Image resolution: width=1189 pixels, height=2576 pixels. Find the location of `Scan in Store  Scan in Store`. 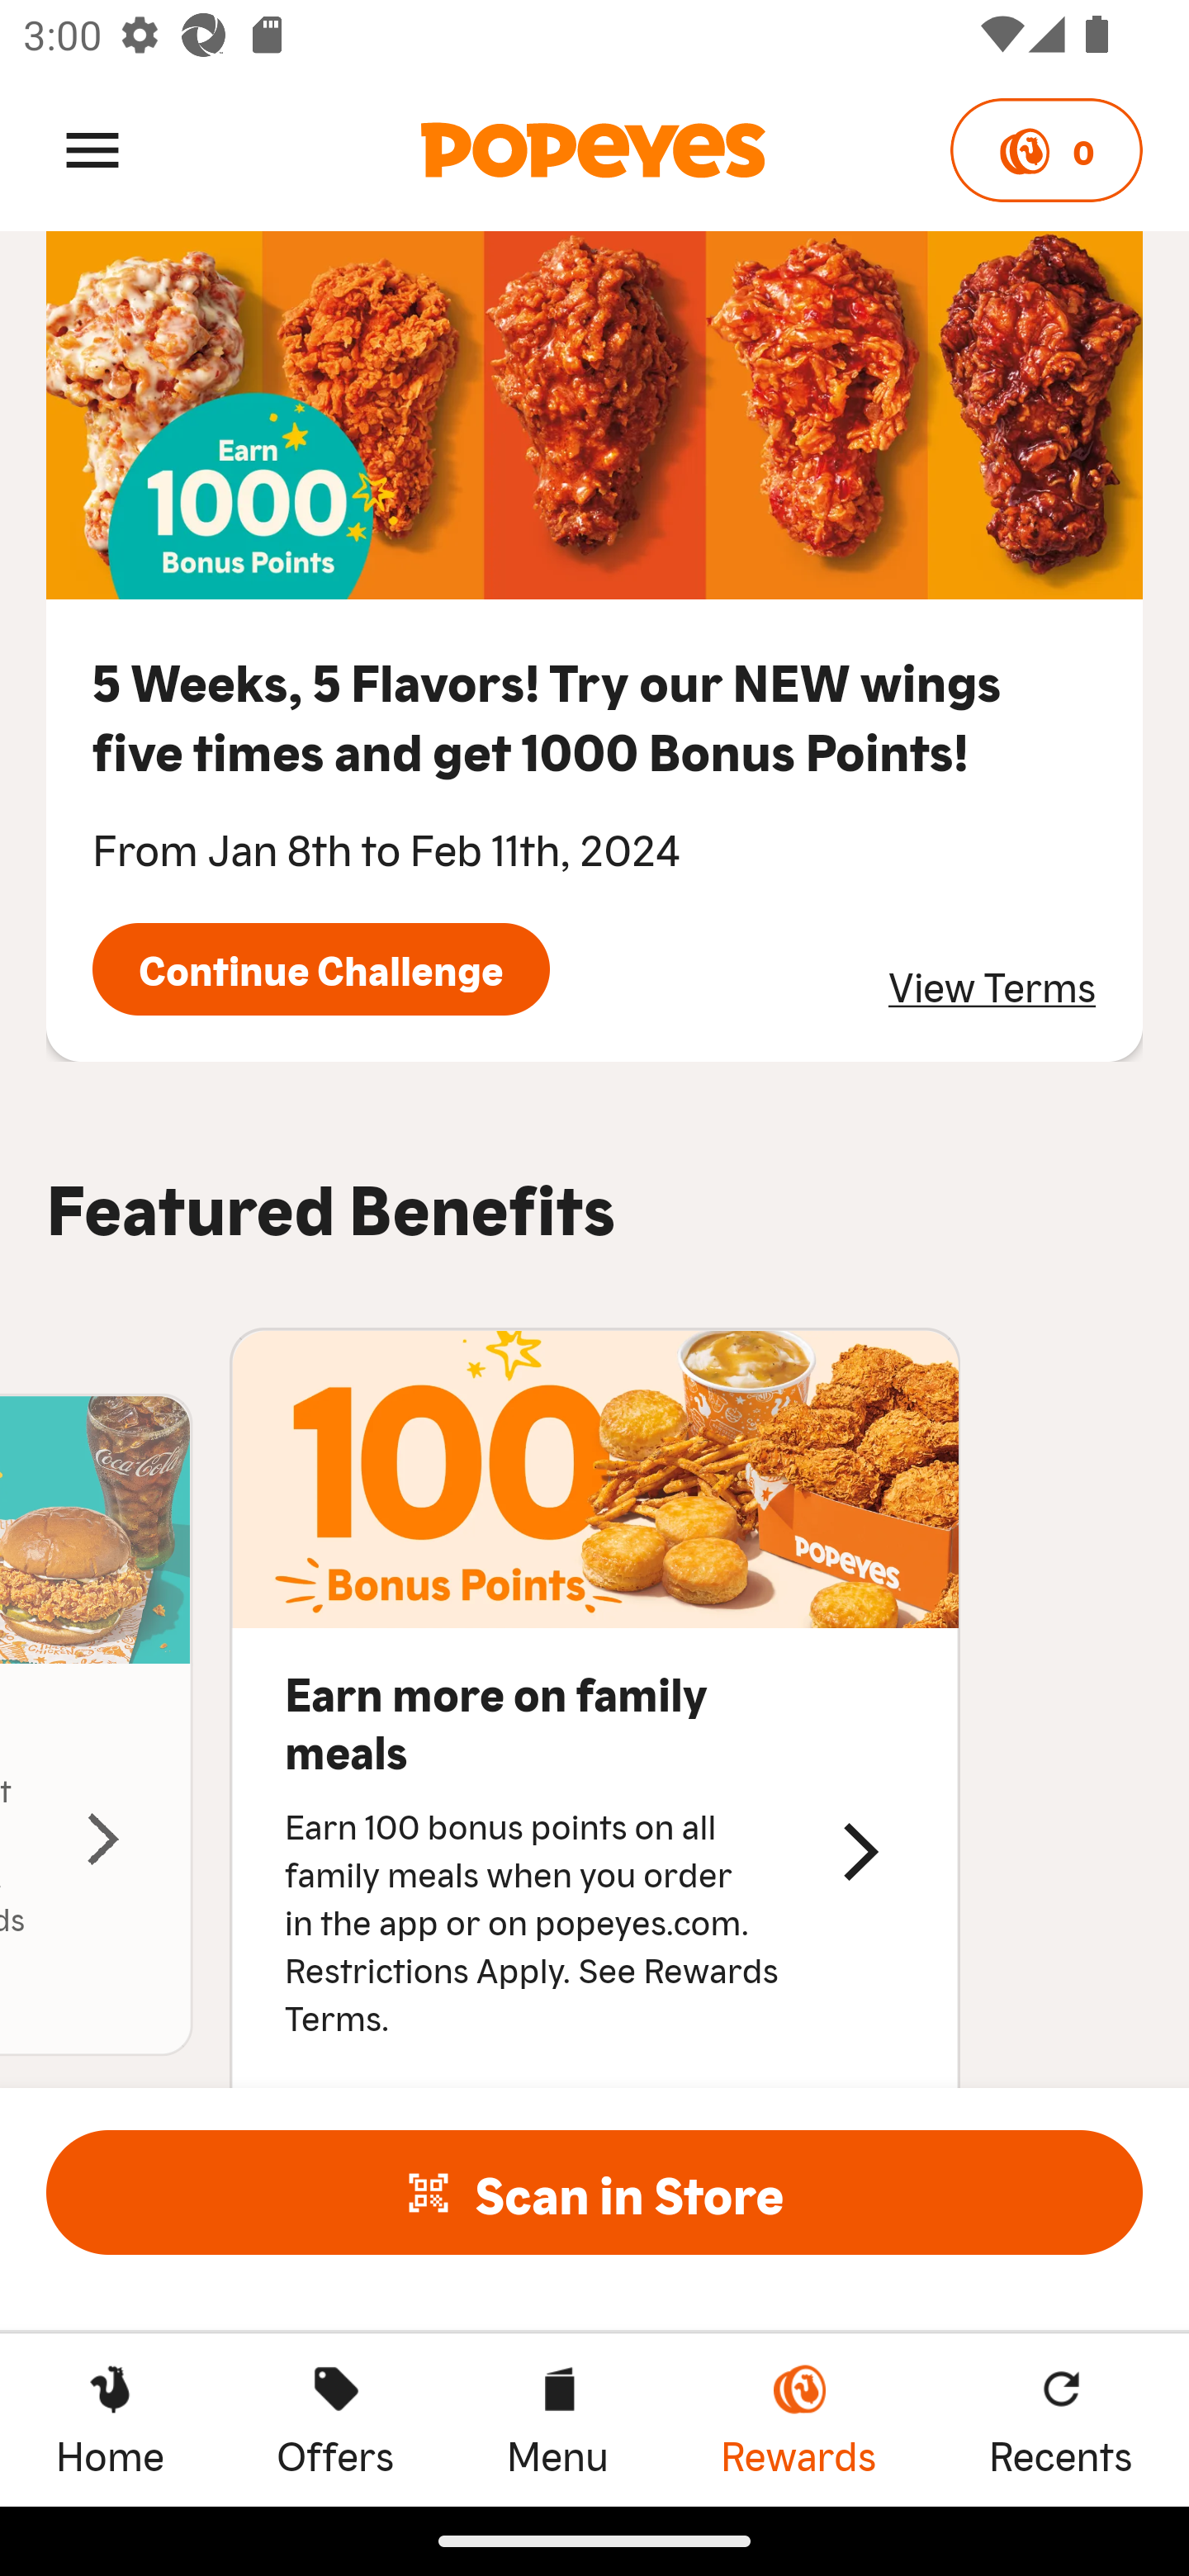

Scan in Store  Scan in Store is located at coordinates (594, 2192).